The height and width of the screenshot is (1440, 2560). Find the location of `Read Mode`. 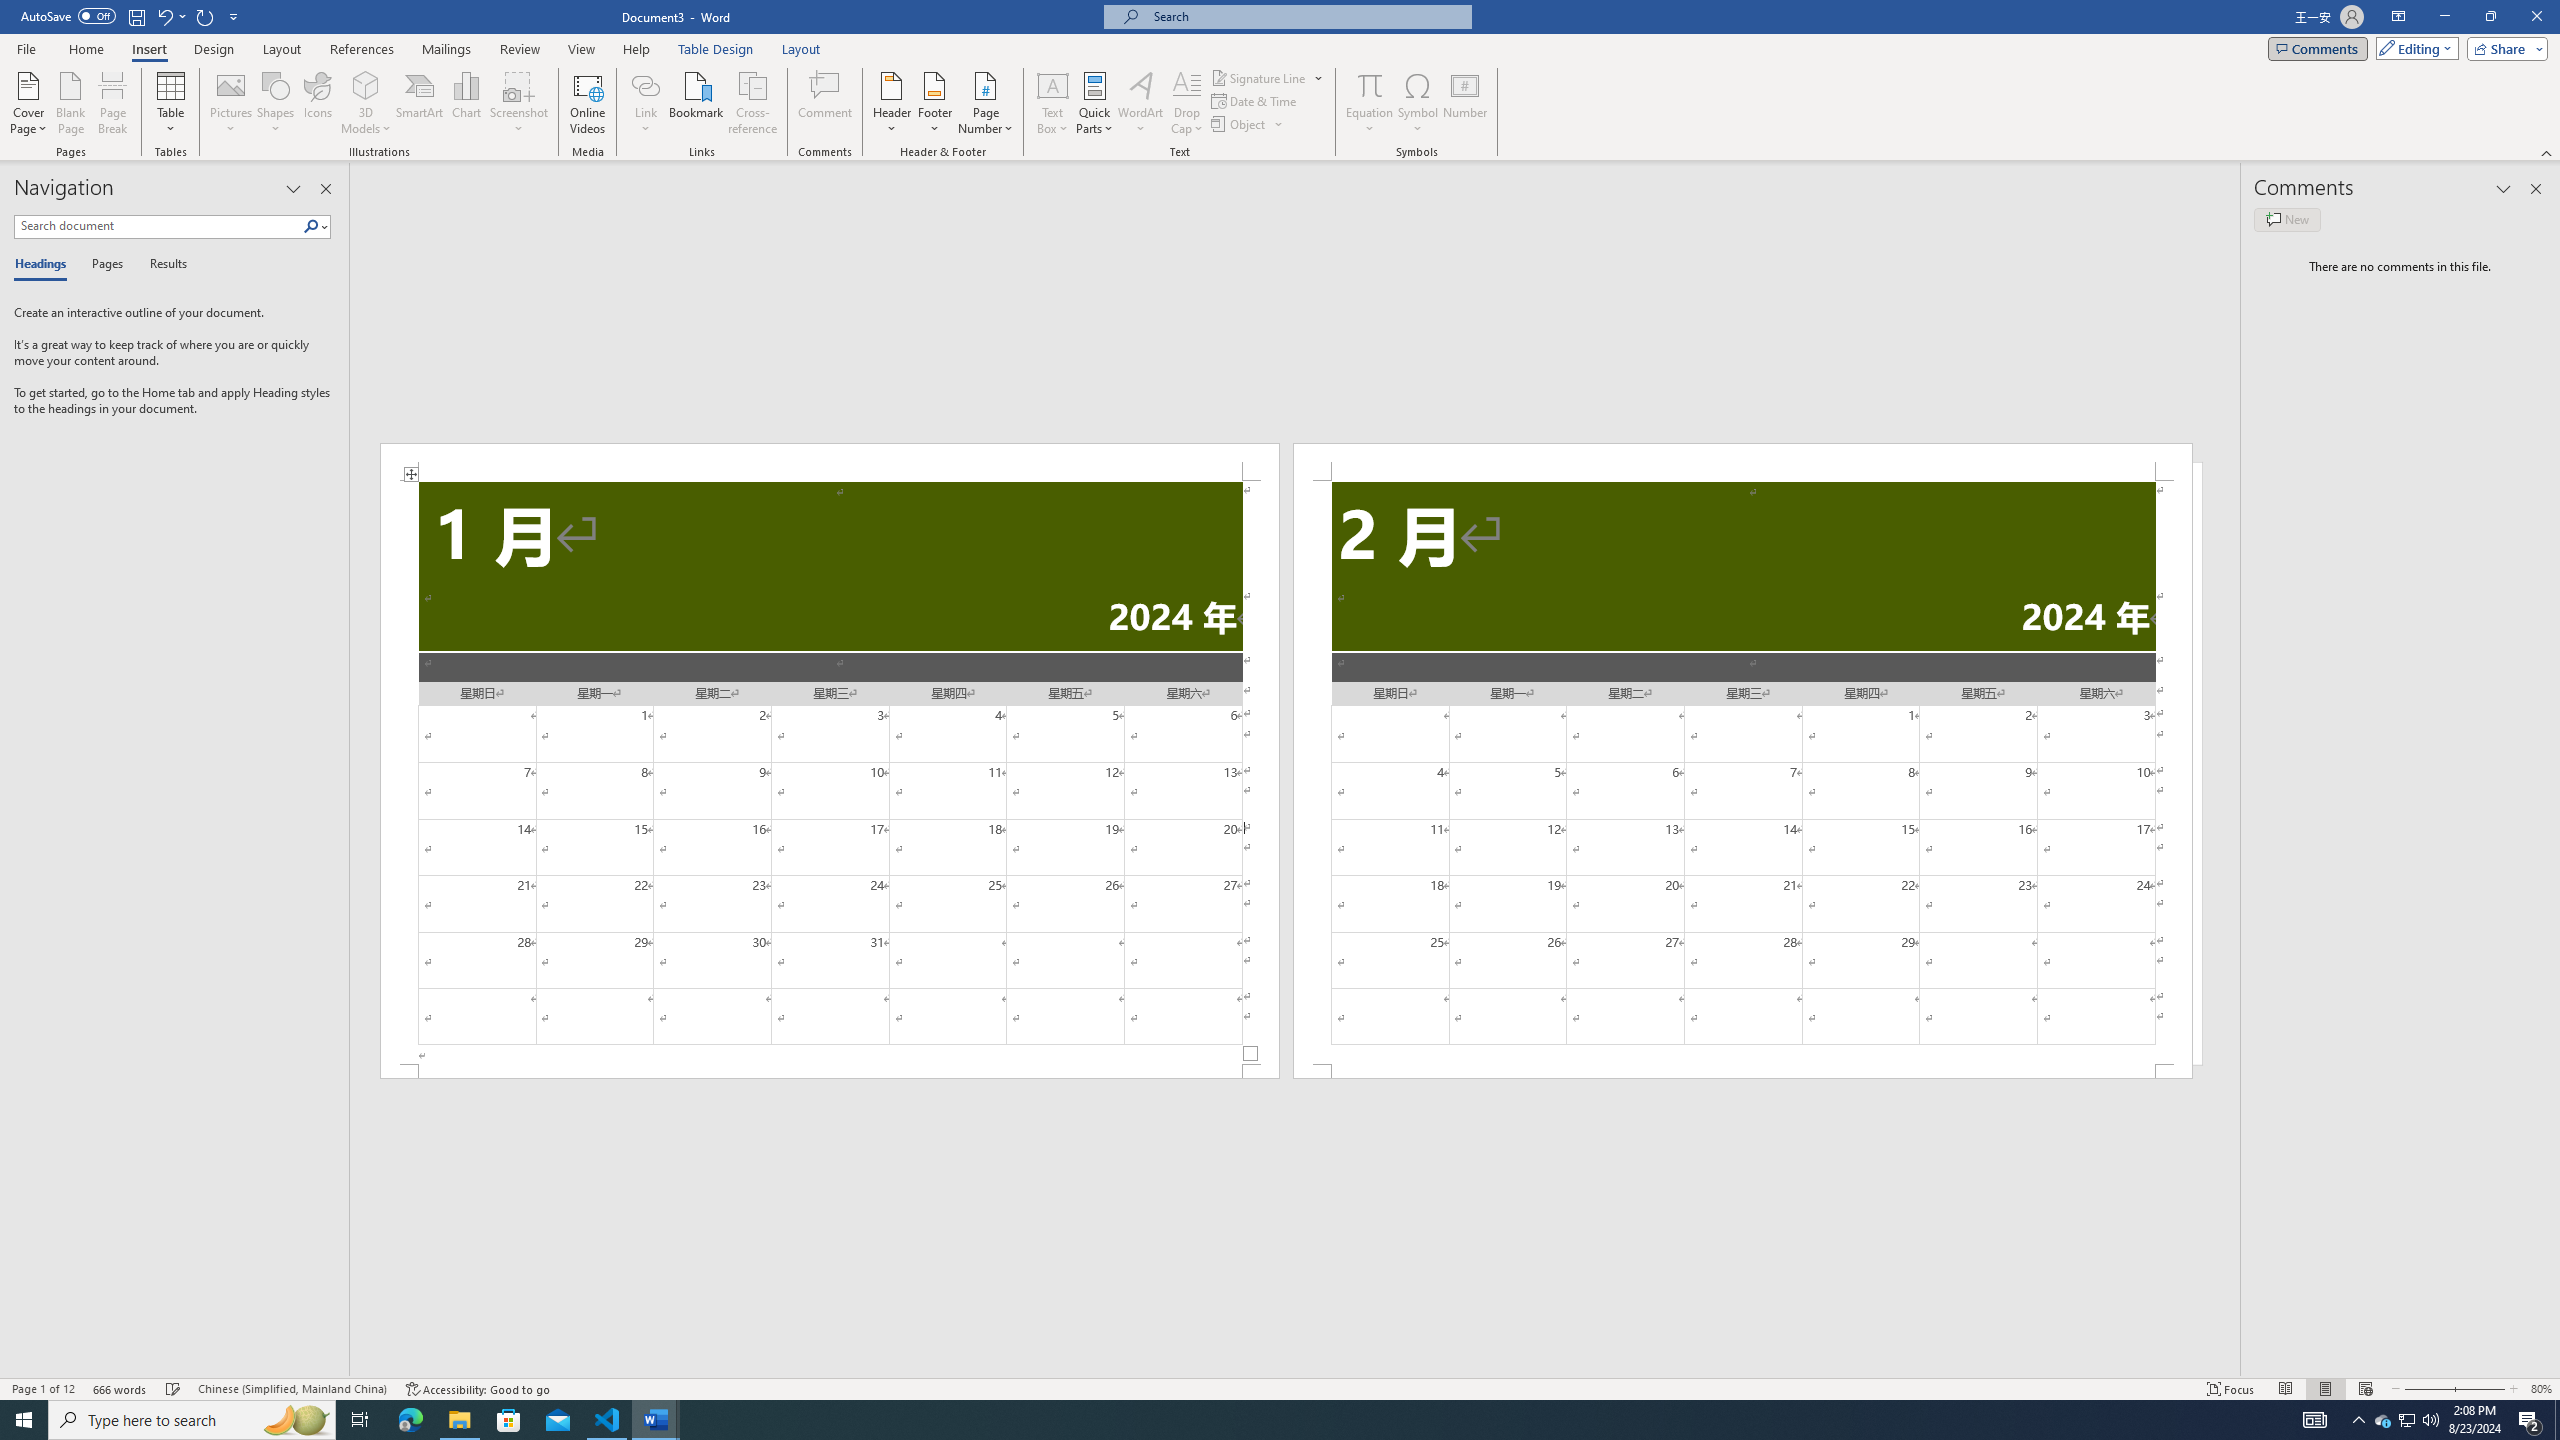

Read Mode is located at coordinates (2286, 1389).